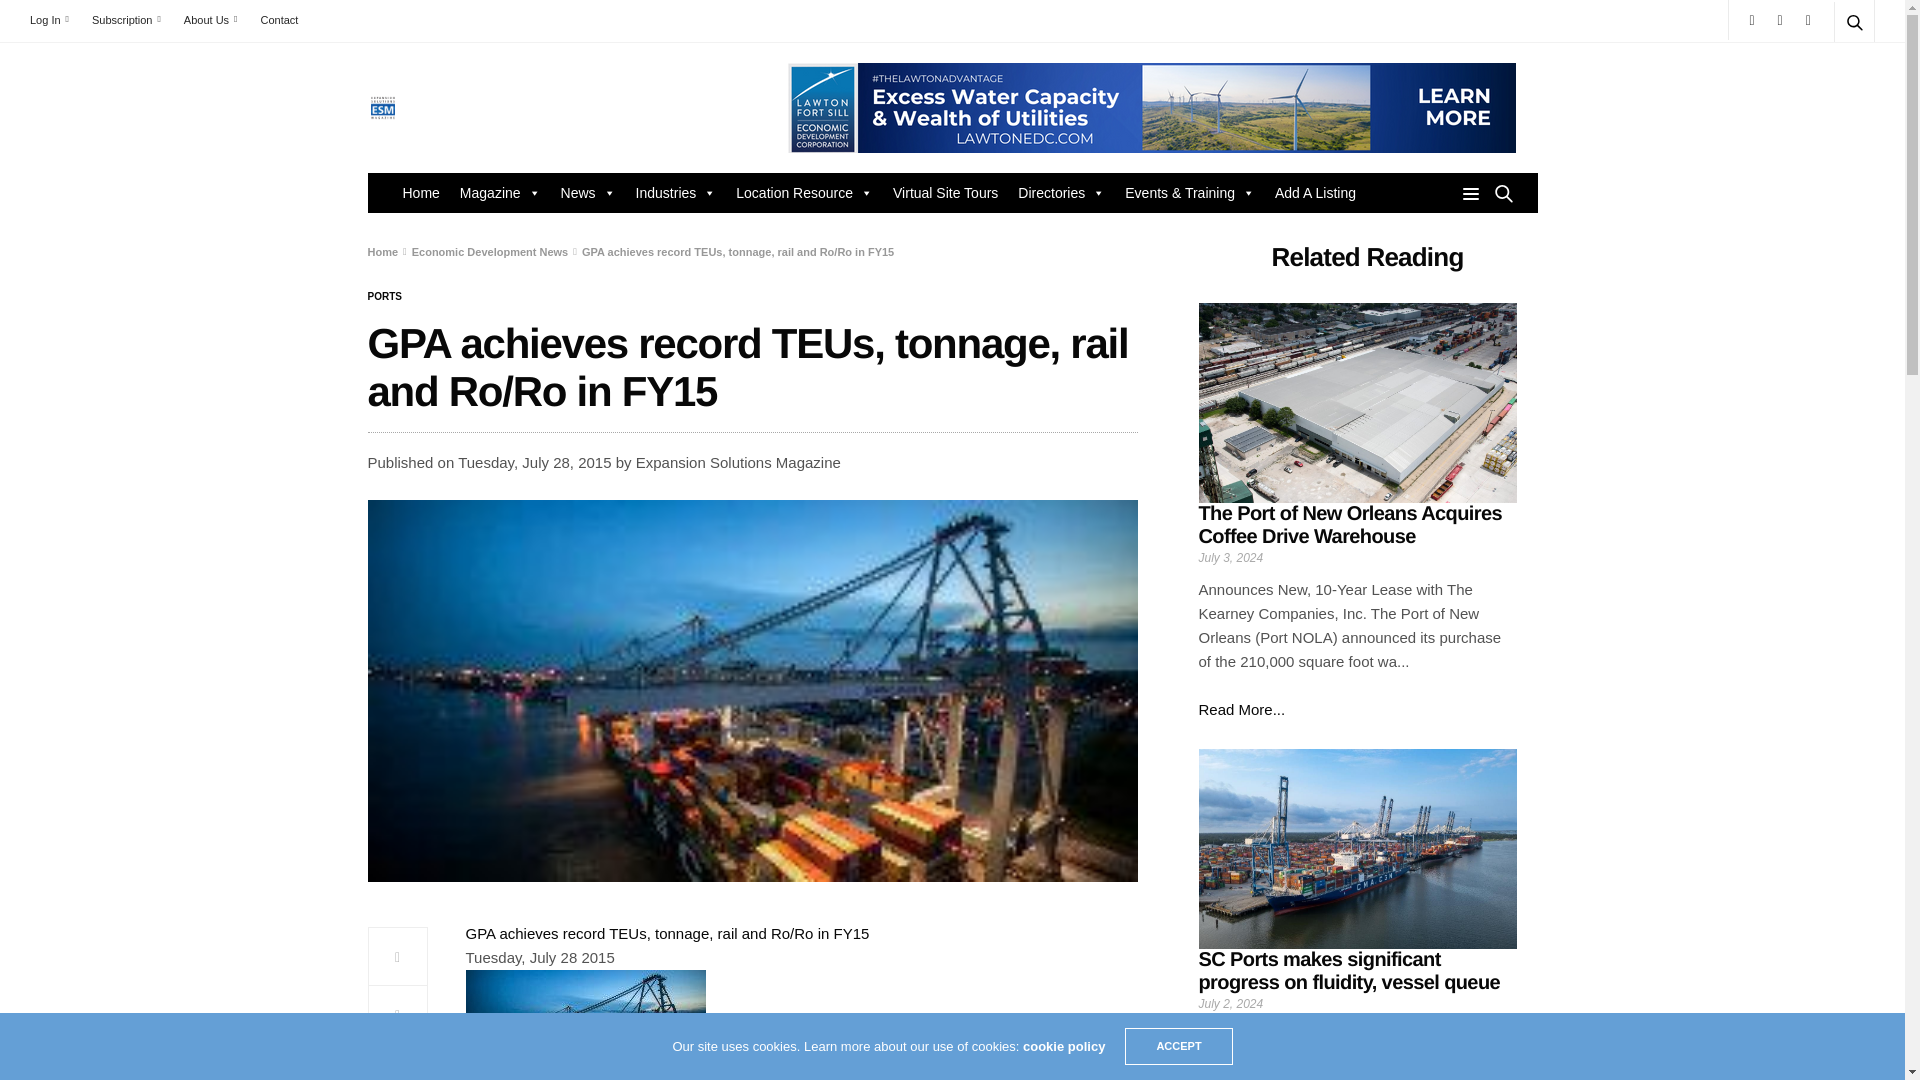 The width and height of the screenshot is (1920, 1080). I want to click on About Us, so click(210, 20).